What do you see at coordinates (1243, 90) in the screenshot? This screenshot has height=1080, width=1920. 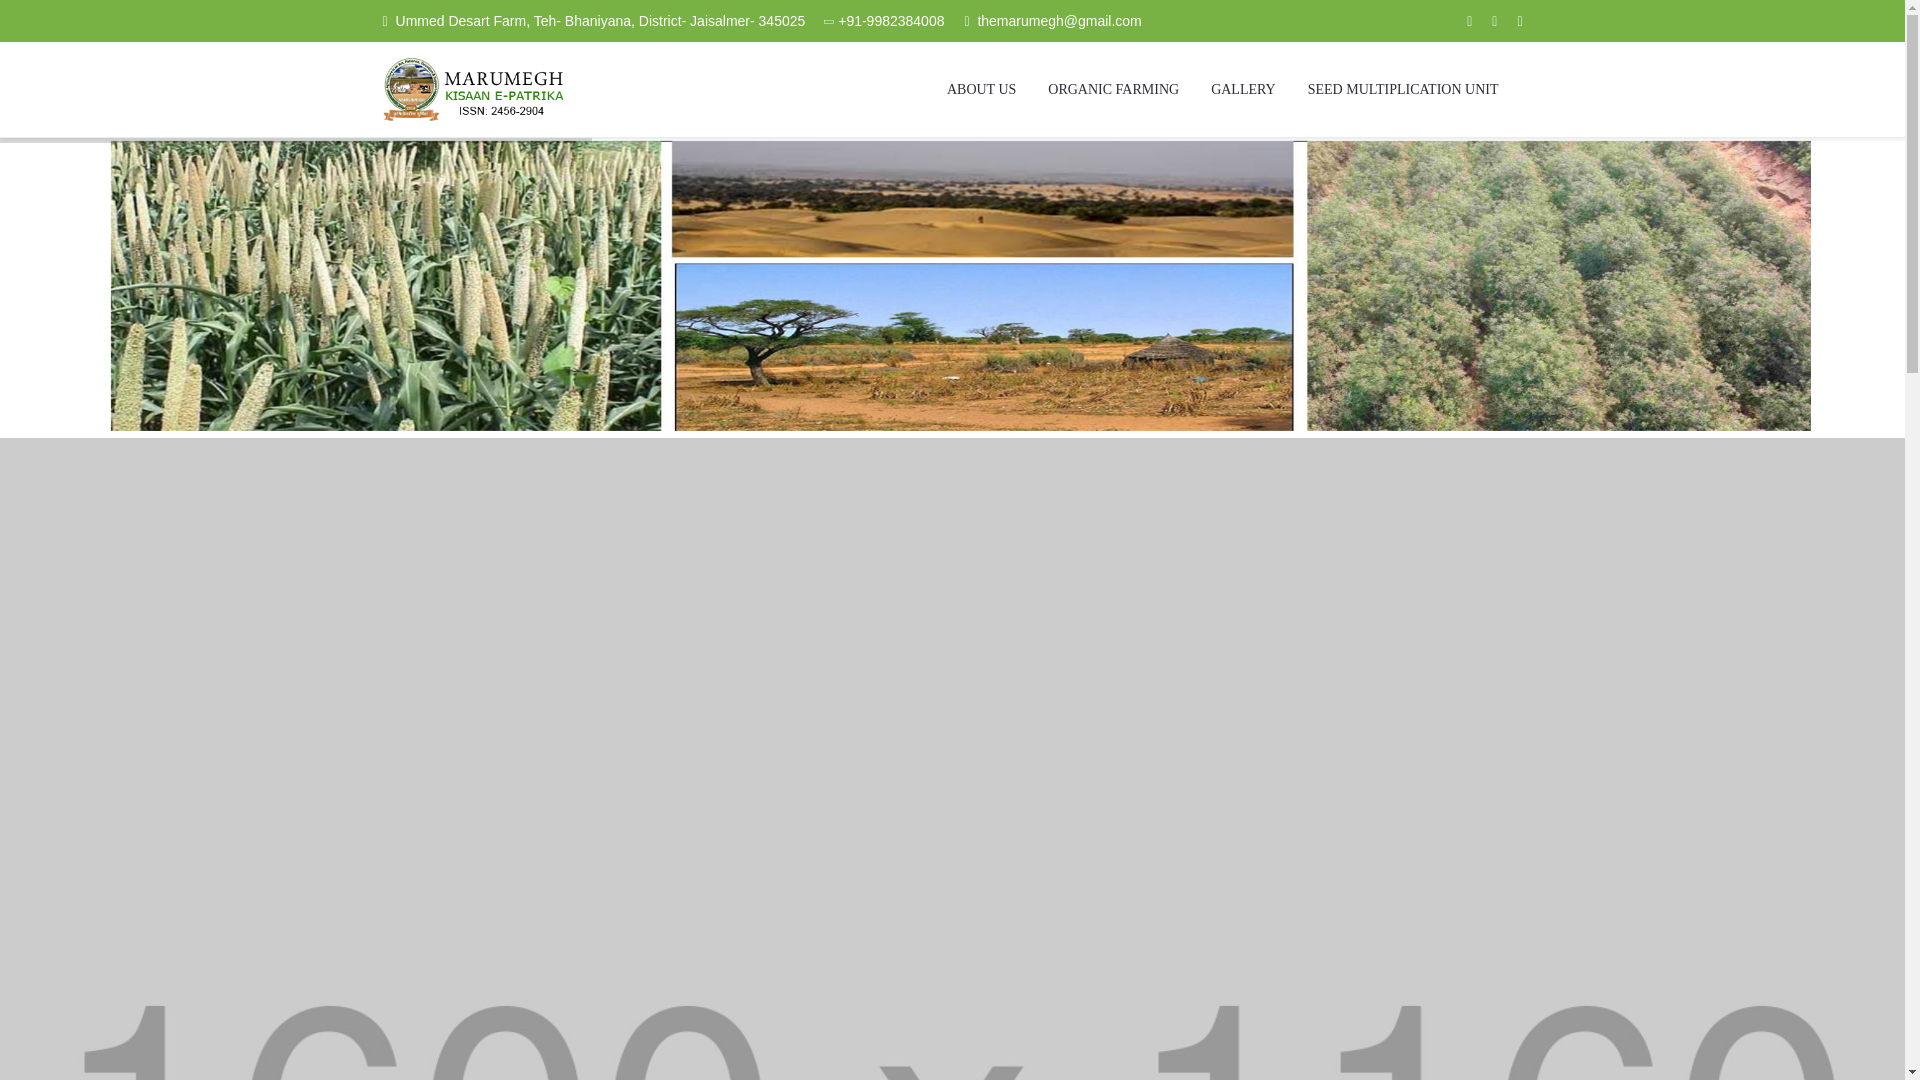 I see `Gallery` at bounding box center [1243, 90].